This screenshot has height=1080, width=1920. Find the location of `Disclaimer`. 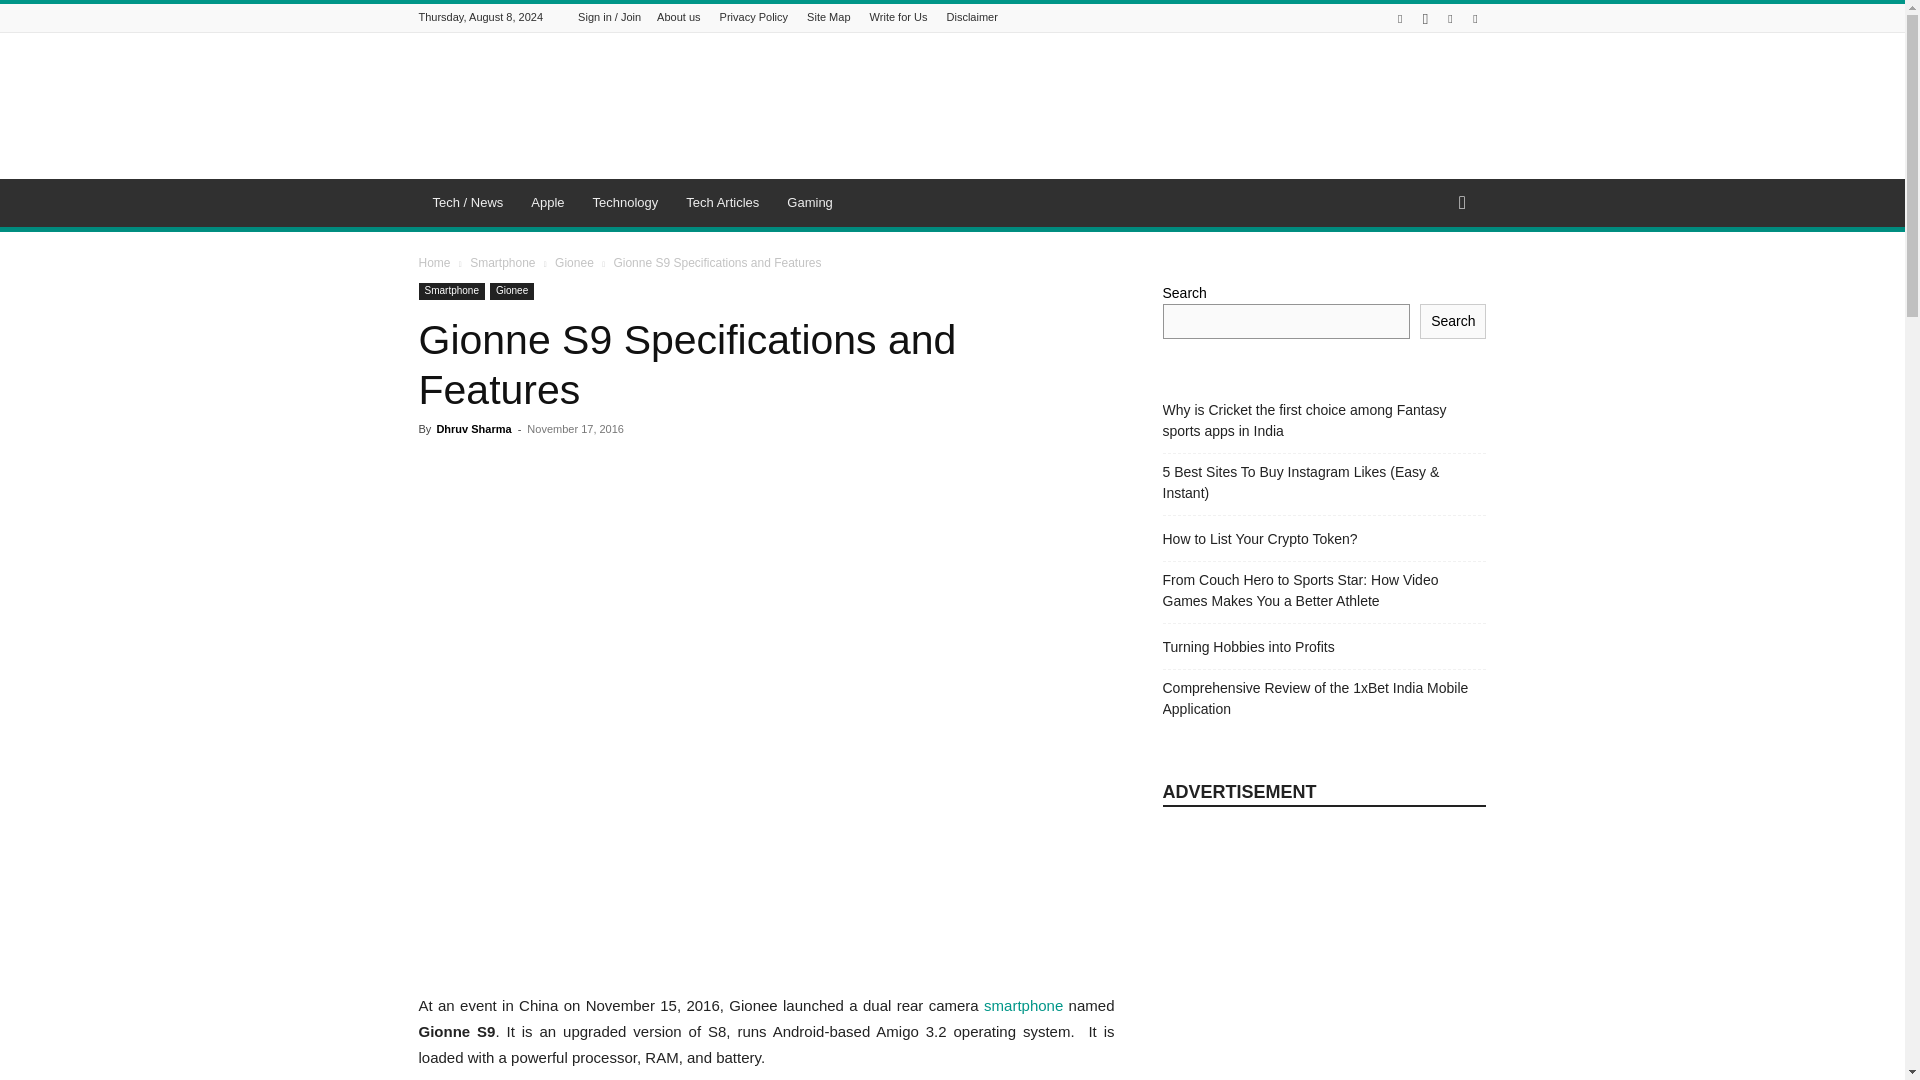

Disclaimer is located at coordinates (972, 16).